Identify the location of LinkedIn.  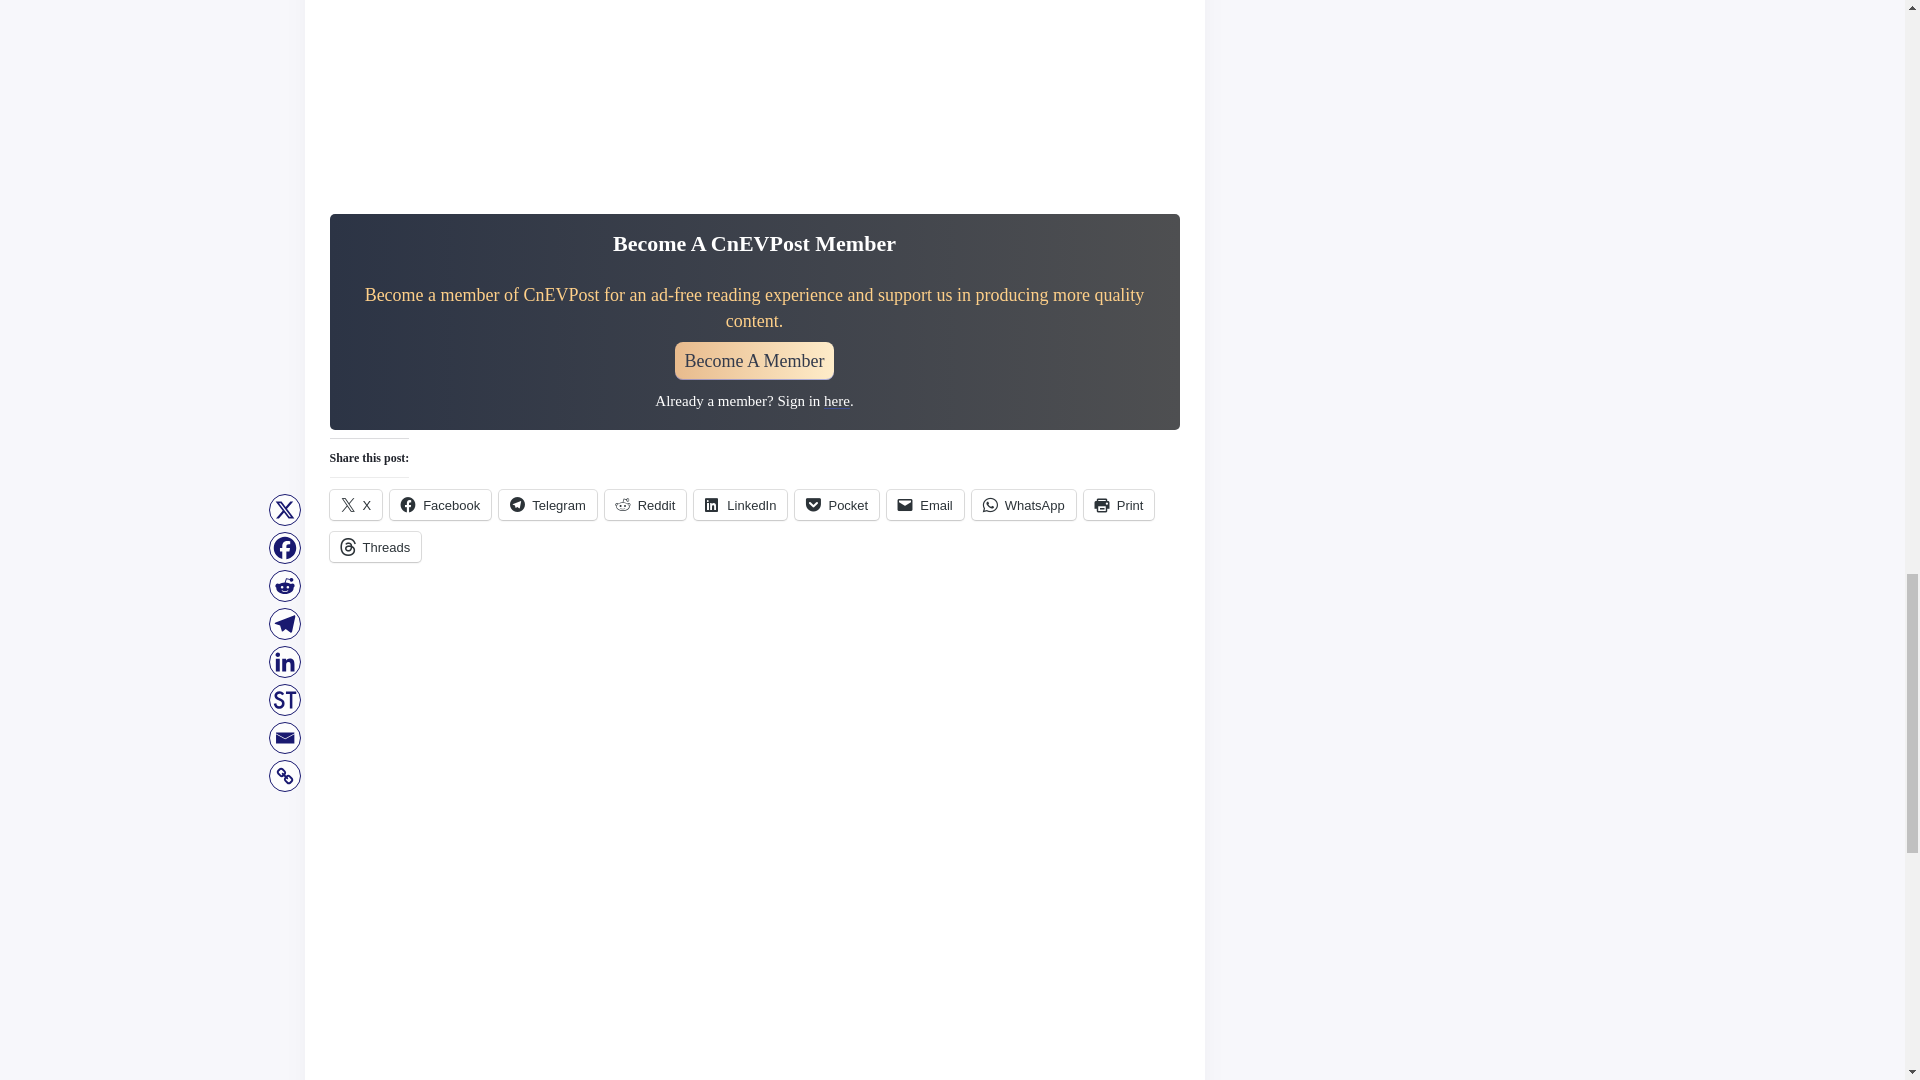
(740, 504).